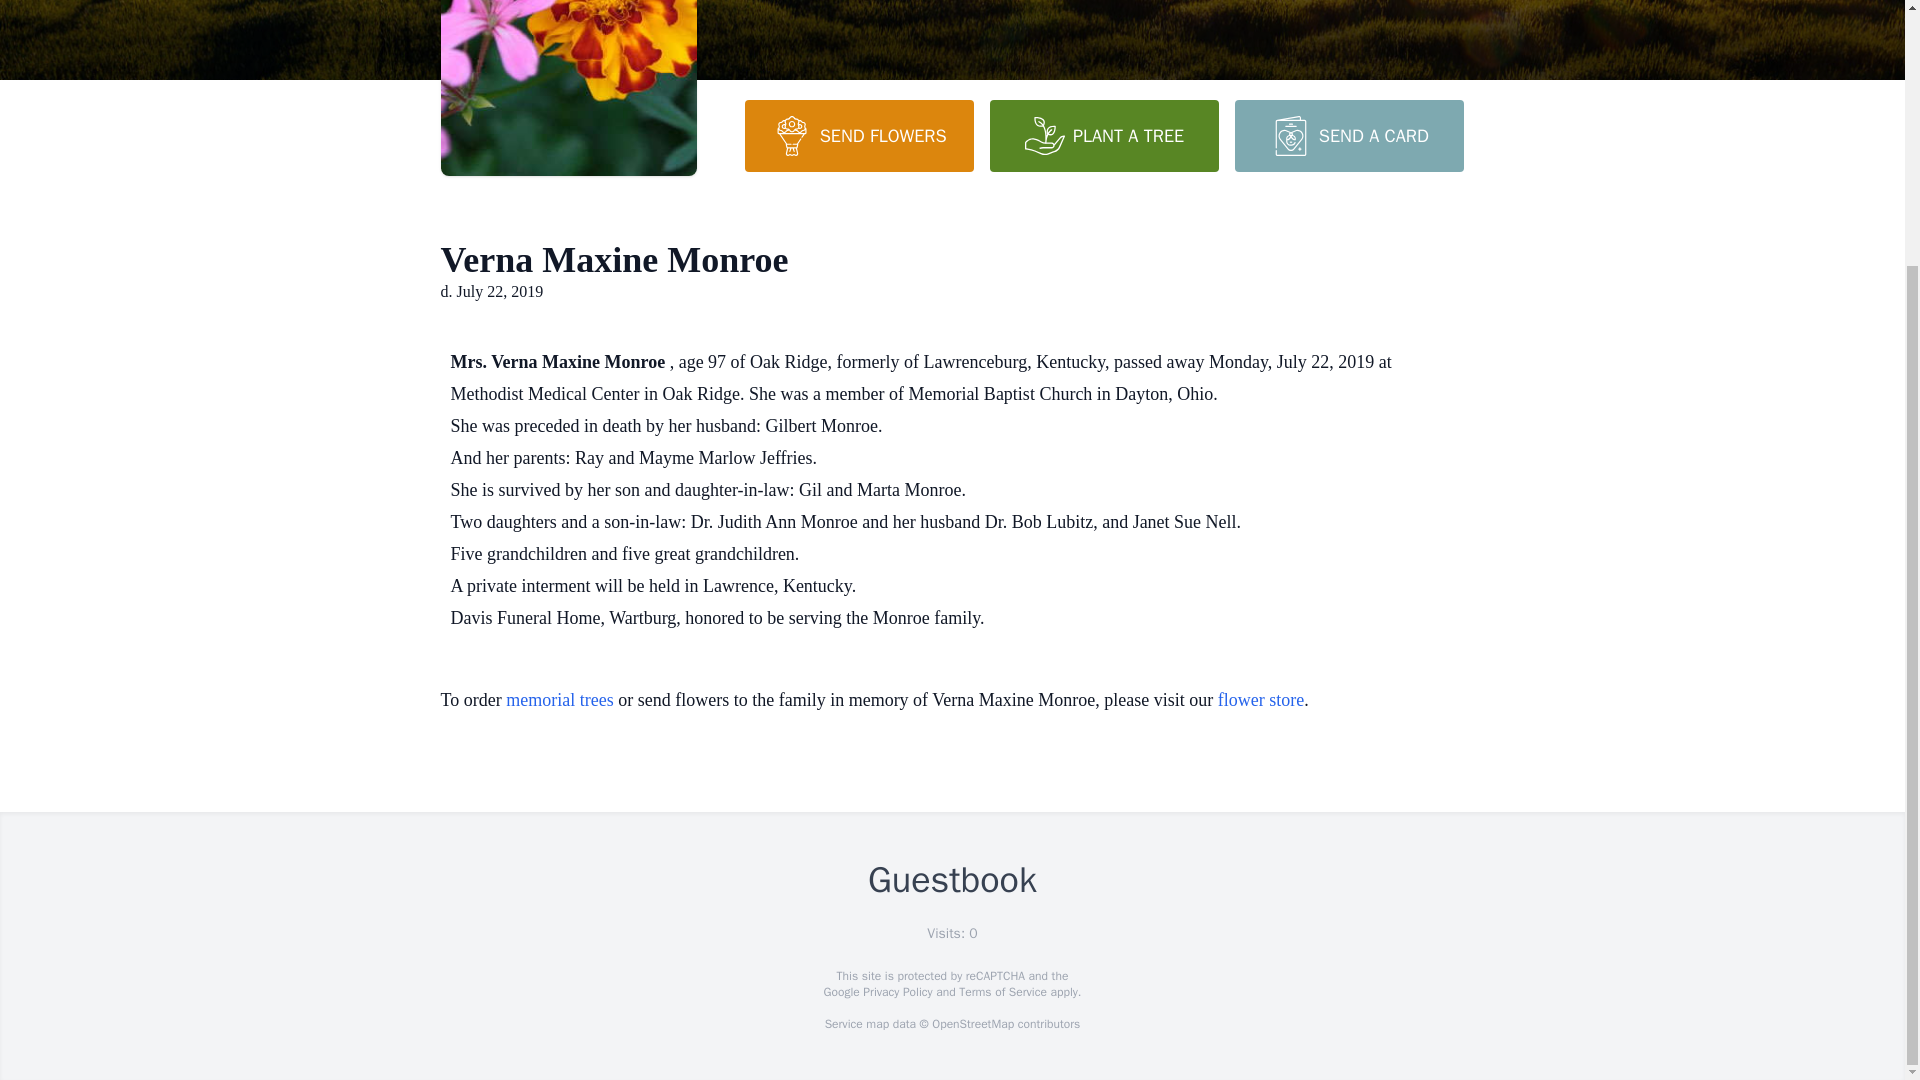 The height and width of the screenshot is (1080, 1920). Describe the element at coordinates (1348, 136) in the screenshot. I see `SEND A CARD` at that location.